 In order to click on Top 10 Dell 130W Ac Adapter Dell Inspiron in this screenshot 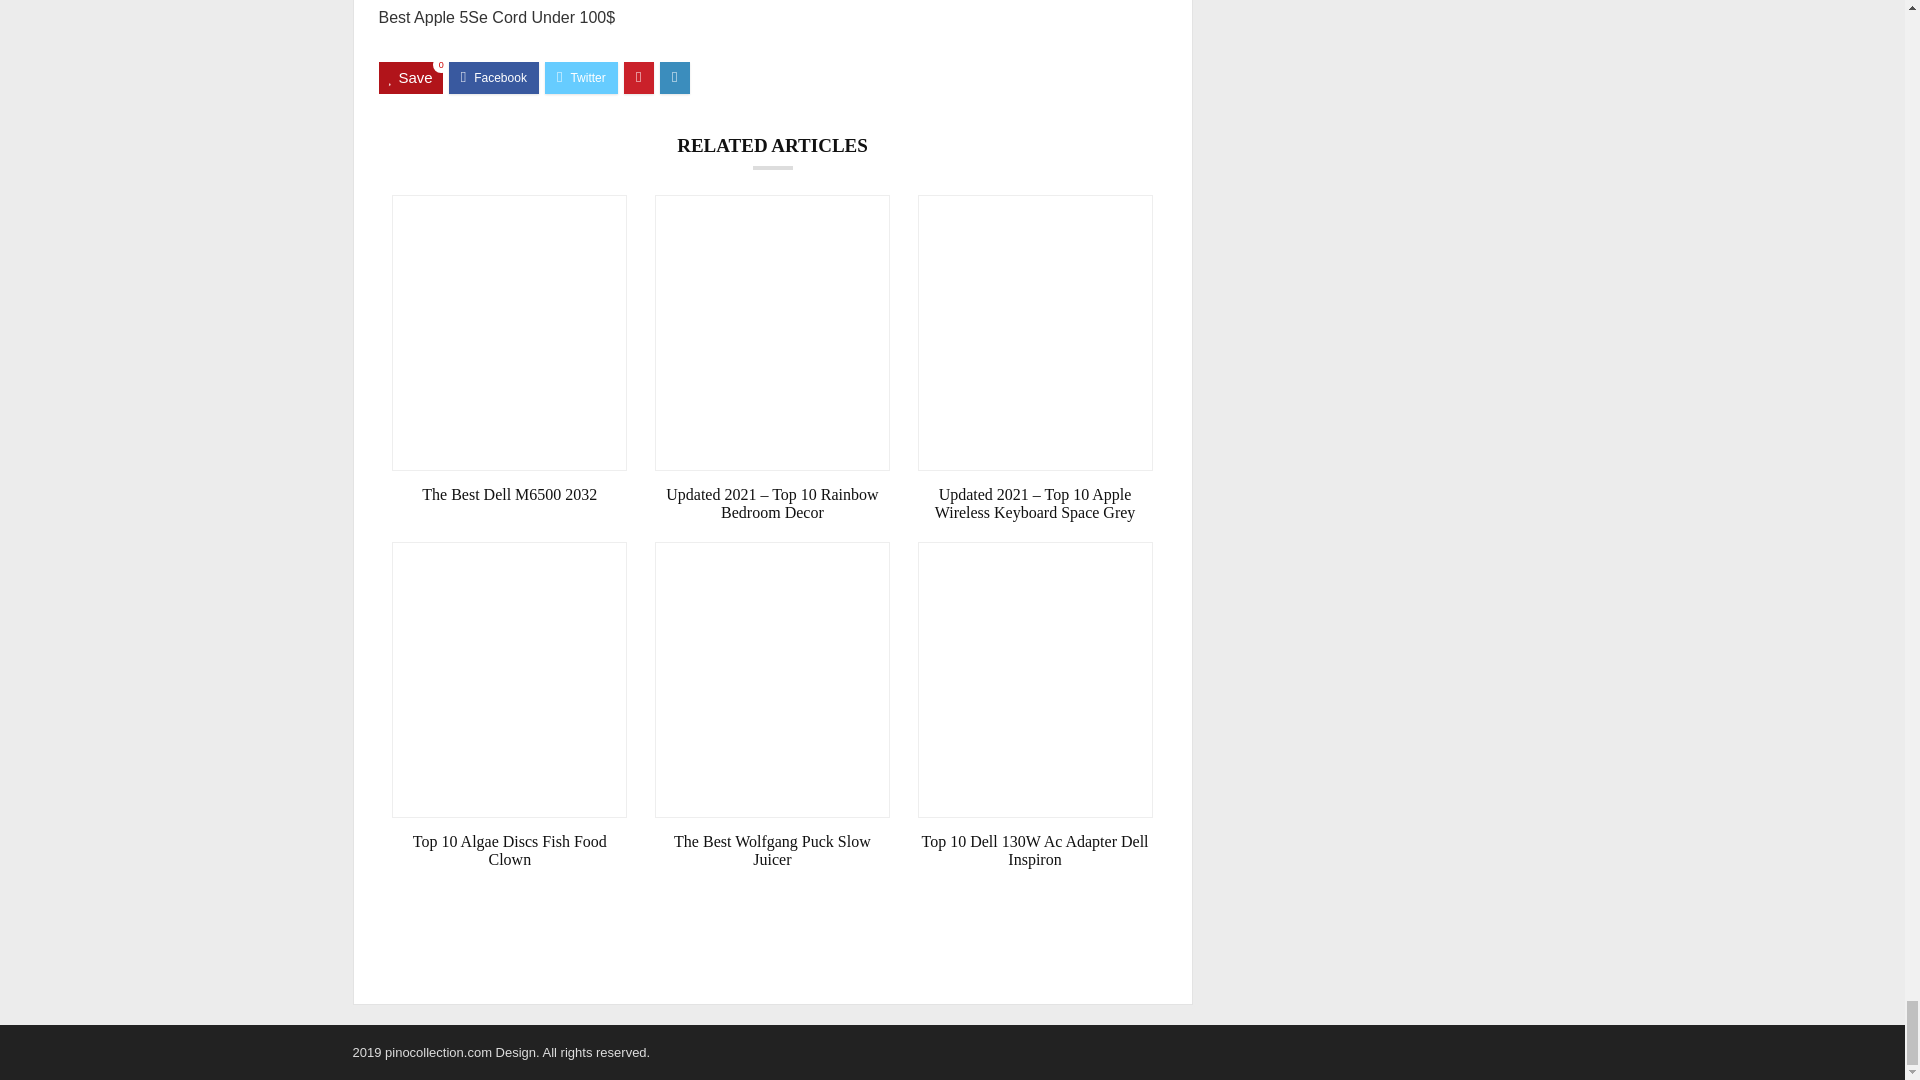, I will do `click(1035, 850)`.